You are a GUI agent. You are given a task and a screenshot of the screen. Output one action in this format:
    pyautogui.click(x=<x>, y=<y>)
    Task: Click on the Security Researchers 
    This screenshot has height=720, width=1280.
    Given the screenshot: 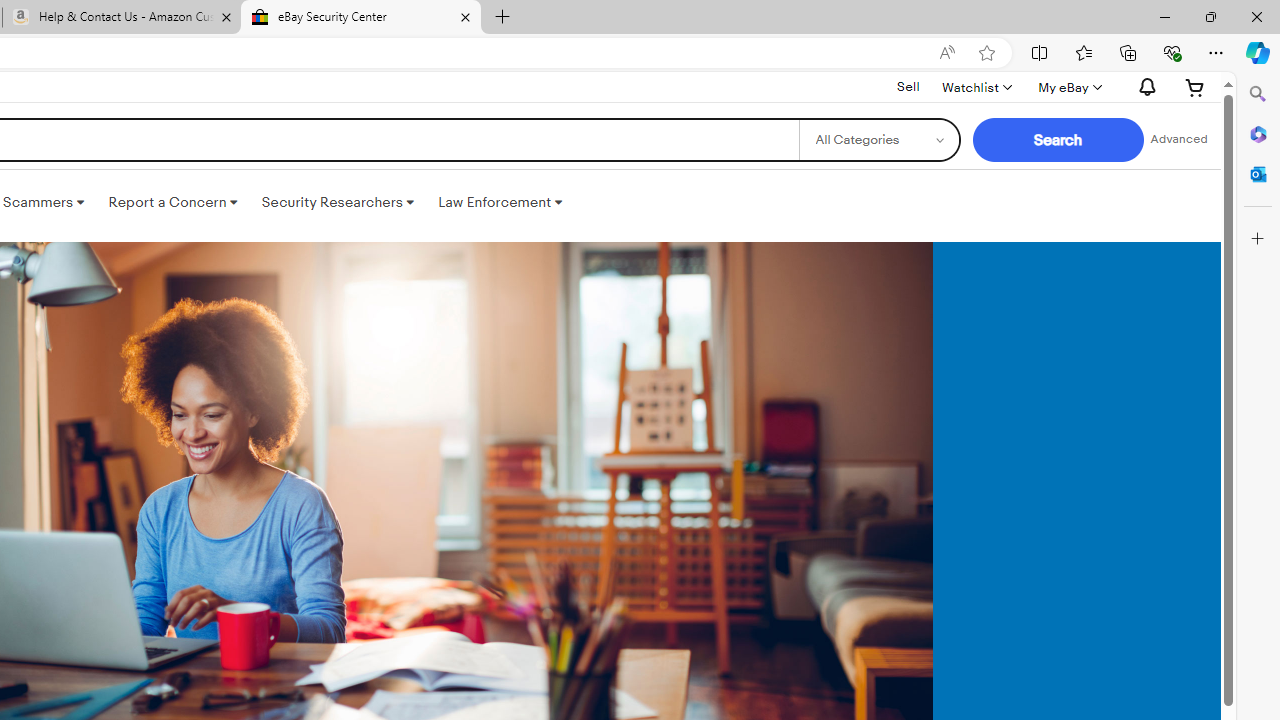 What is the action you would take?
    pyautogui.click(x=337, y=202)
    